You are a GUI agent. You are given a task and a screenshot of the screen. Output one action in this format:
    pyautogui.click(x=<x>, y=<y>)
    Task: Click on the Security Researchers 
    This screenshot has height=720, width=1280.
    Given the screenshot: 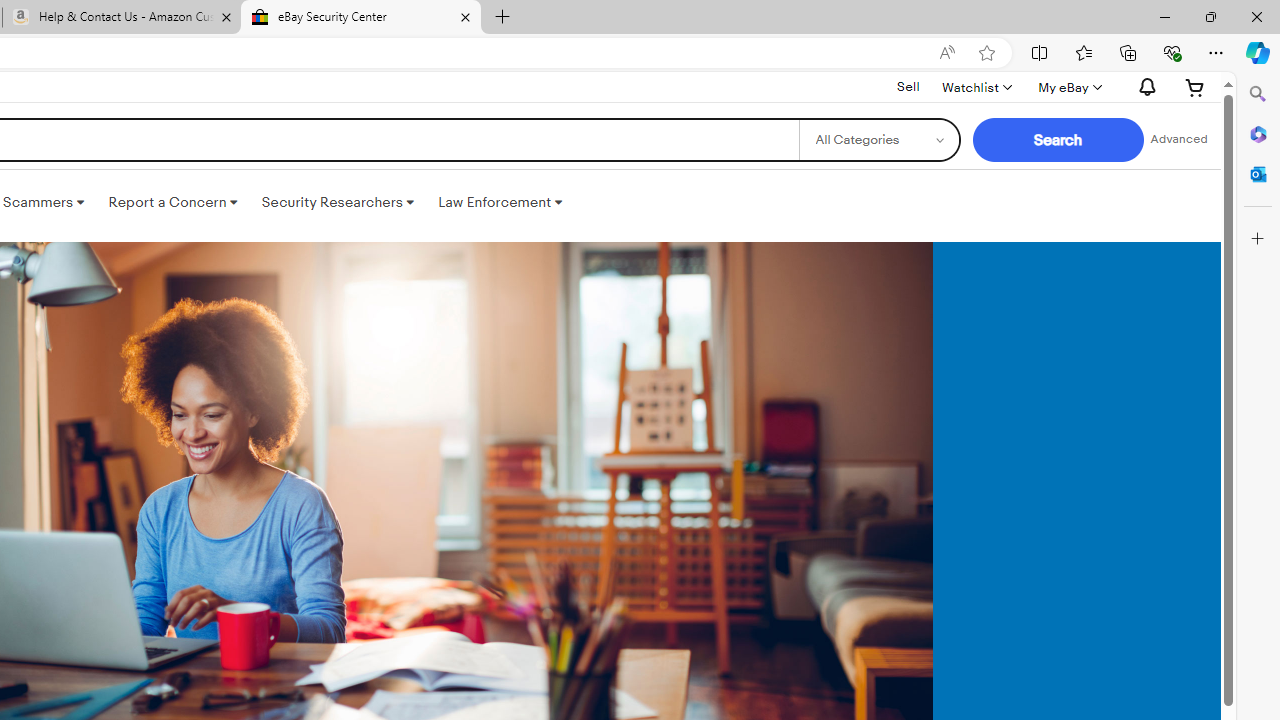 What is the action you would take?
    pyautogui.click(x=337, y=202)
    